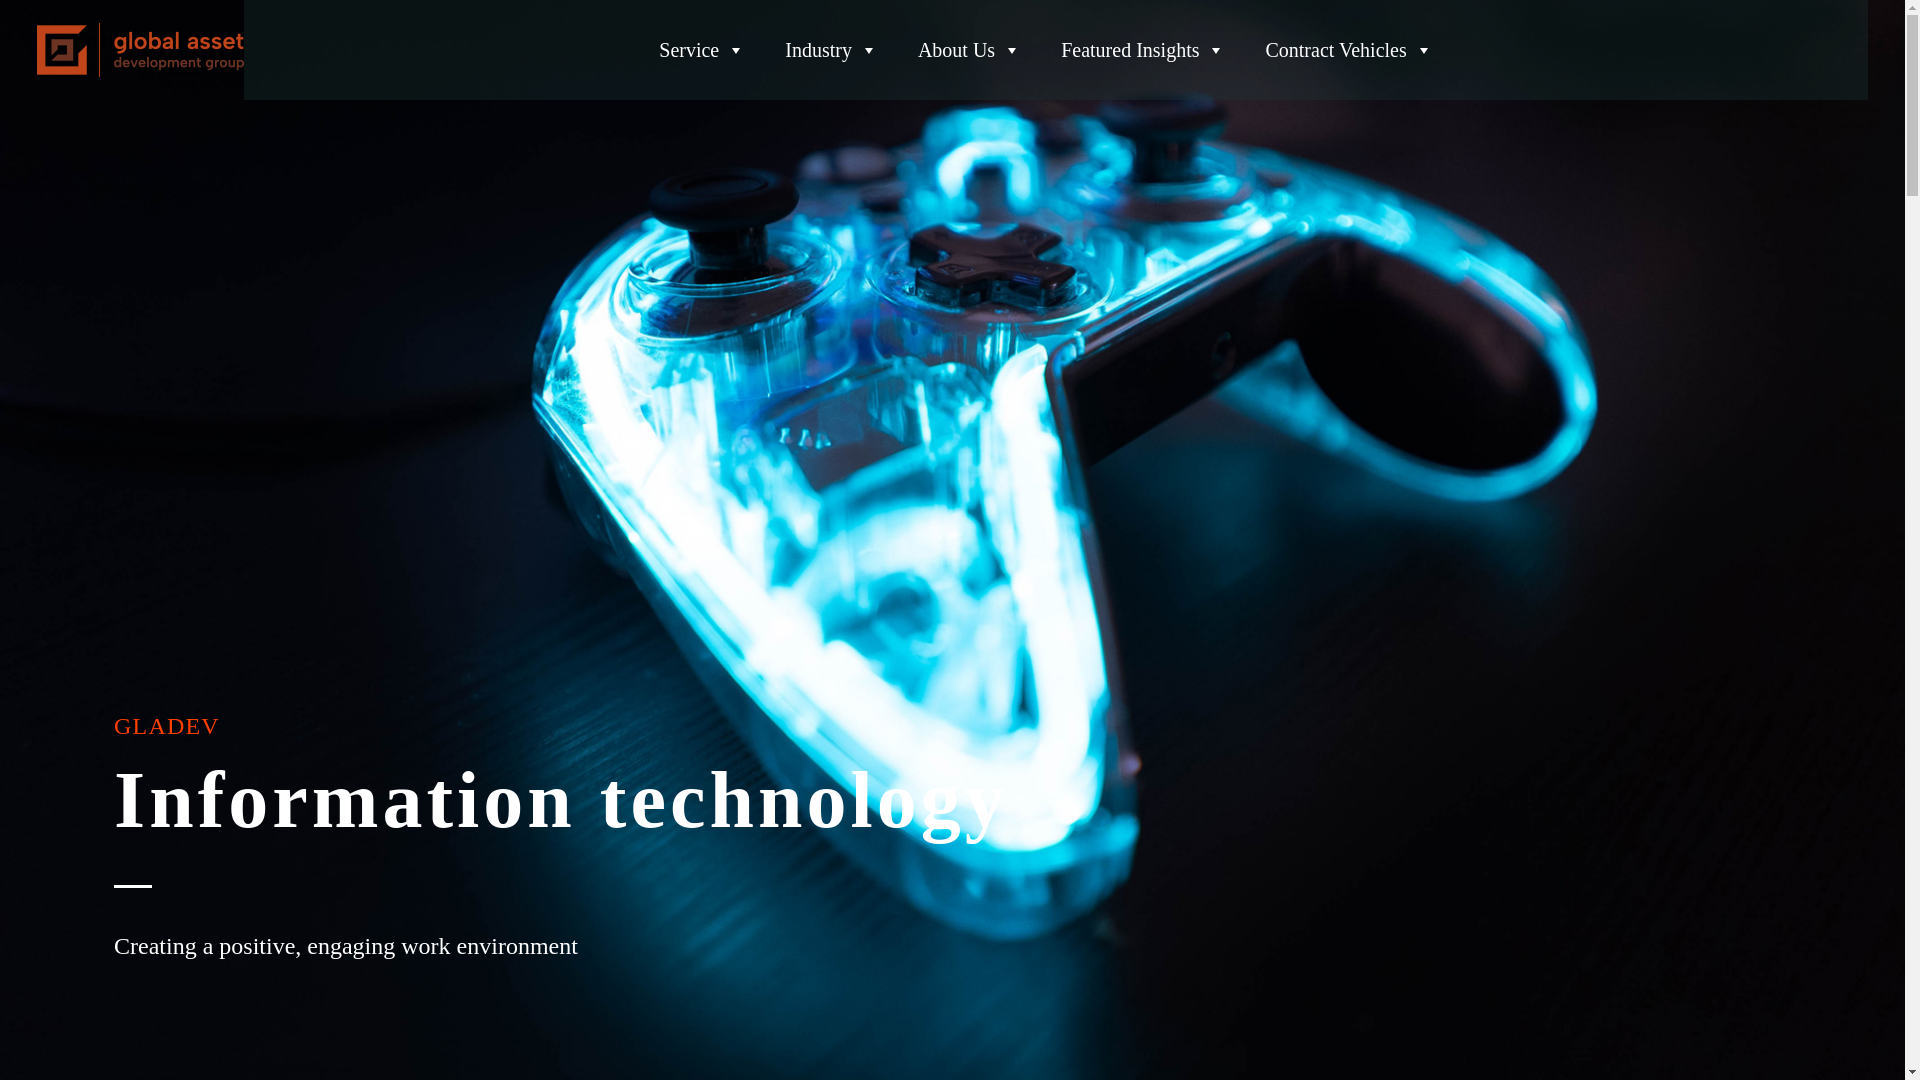 This screenshot has width=1920, height=1080. I want to click on Featured Insights, so click(1142, 50).